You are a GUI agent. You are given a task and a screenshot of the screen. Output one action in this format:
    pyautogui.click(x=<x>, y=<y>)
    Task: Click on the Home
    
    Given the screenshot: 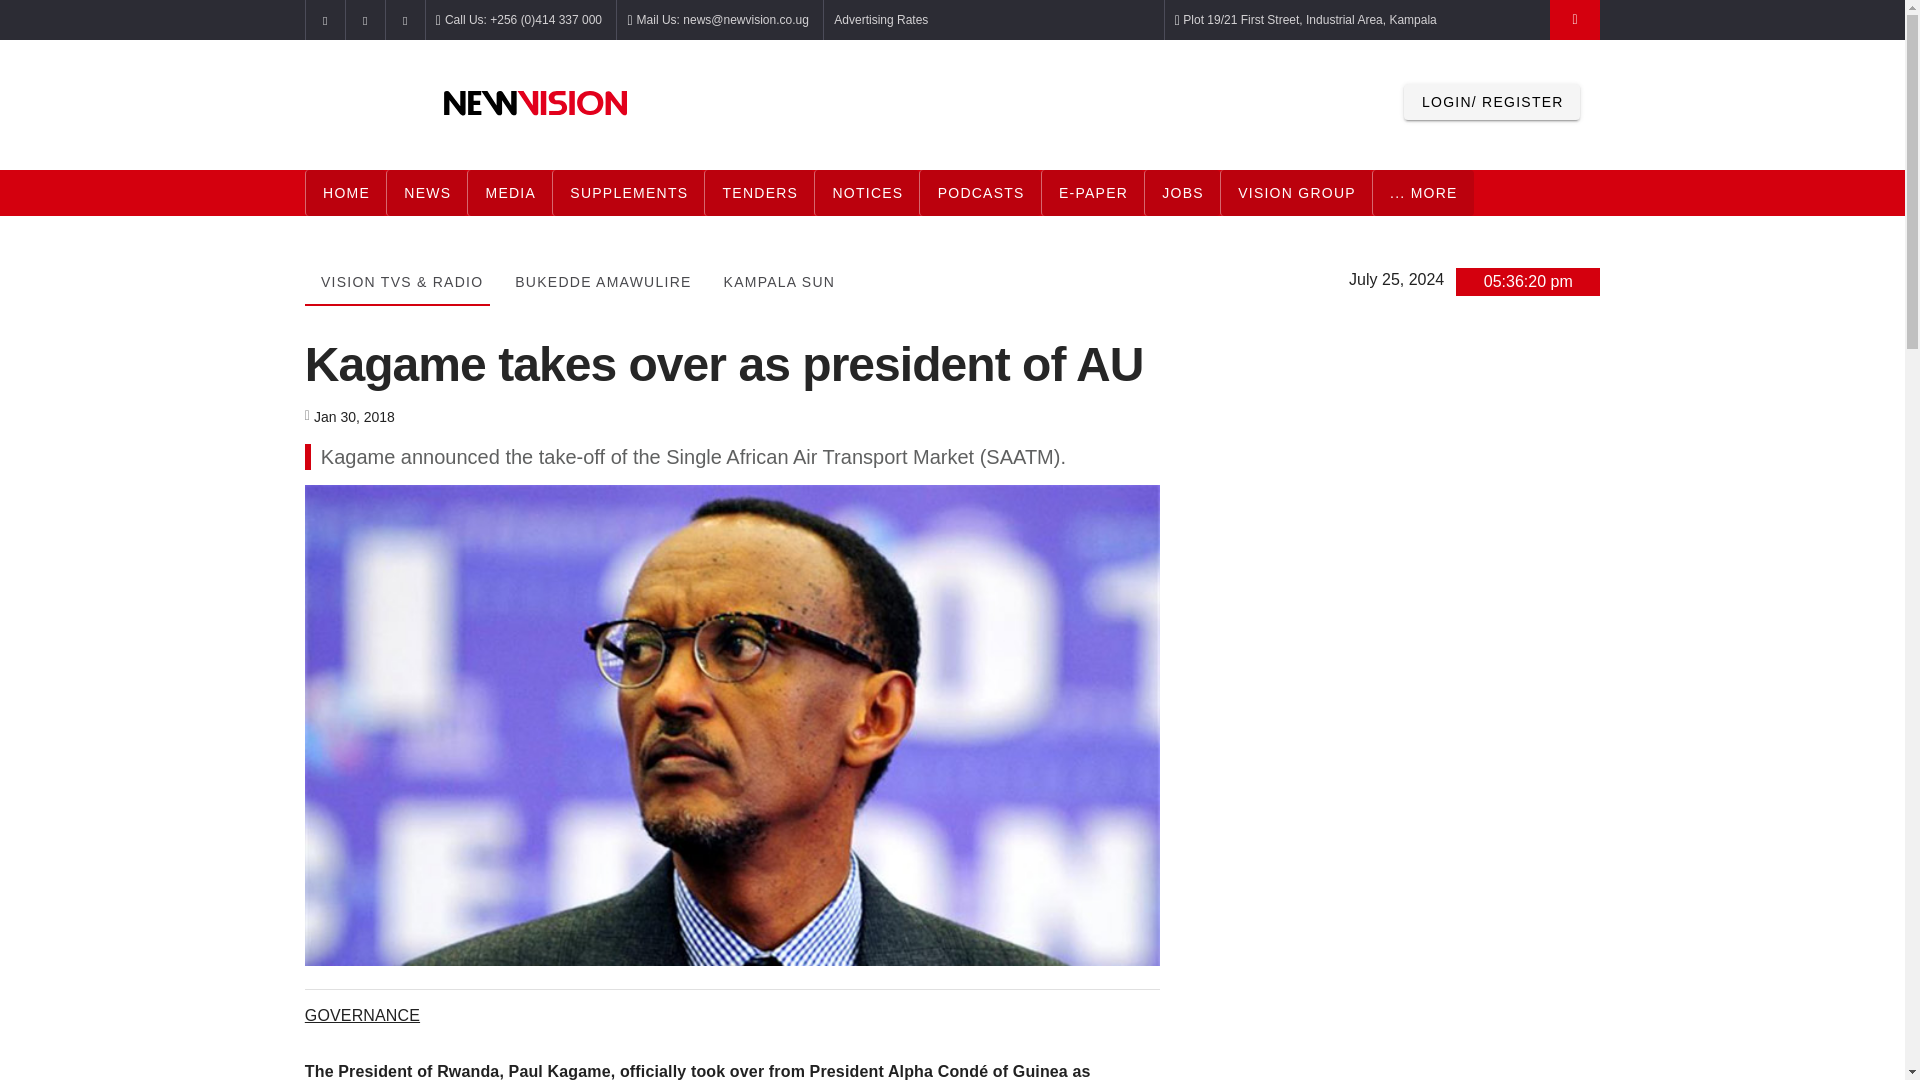 What is the action you would take?
    pyautogui.click(x=345, y=192)
    